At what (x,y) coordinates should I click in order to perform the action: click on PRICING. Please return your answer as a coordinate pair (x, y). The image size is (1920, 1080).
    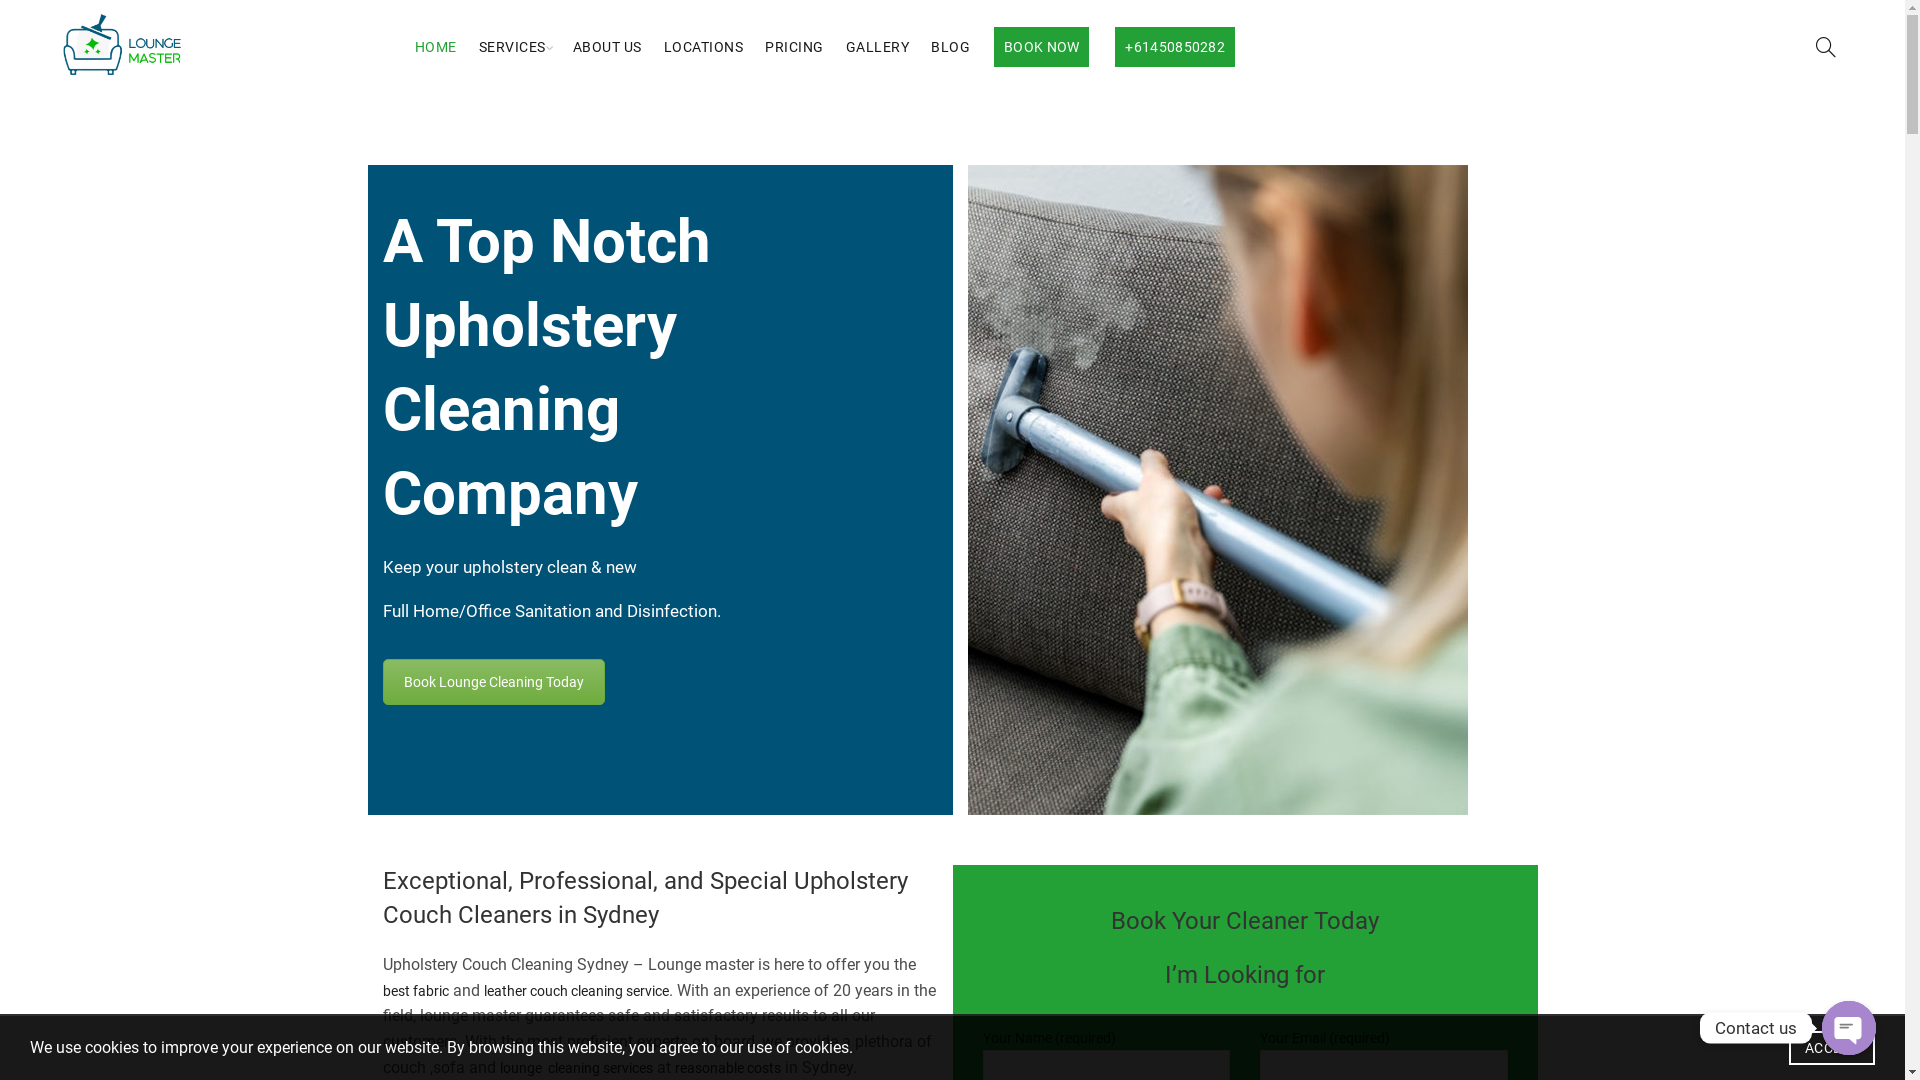
    Looking at the image, I should click on (794, 48).